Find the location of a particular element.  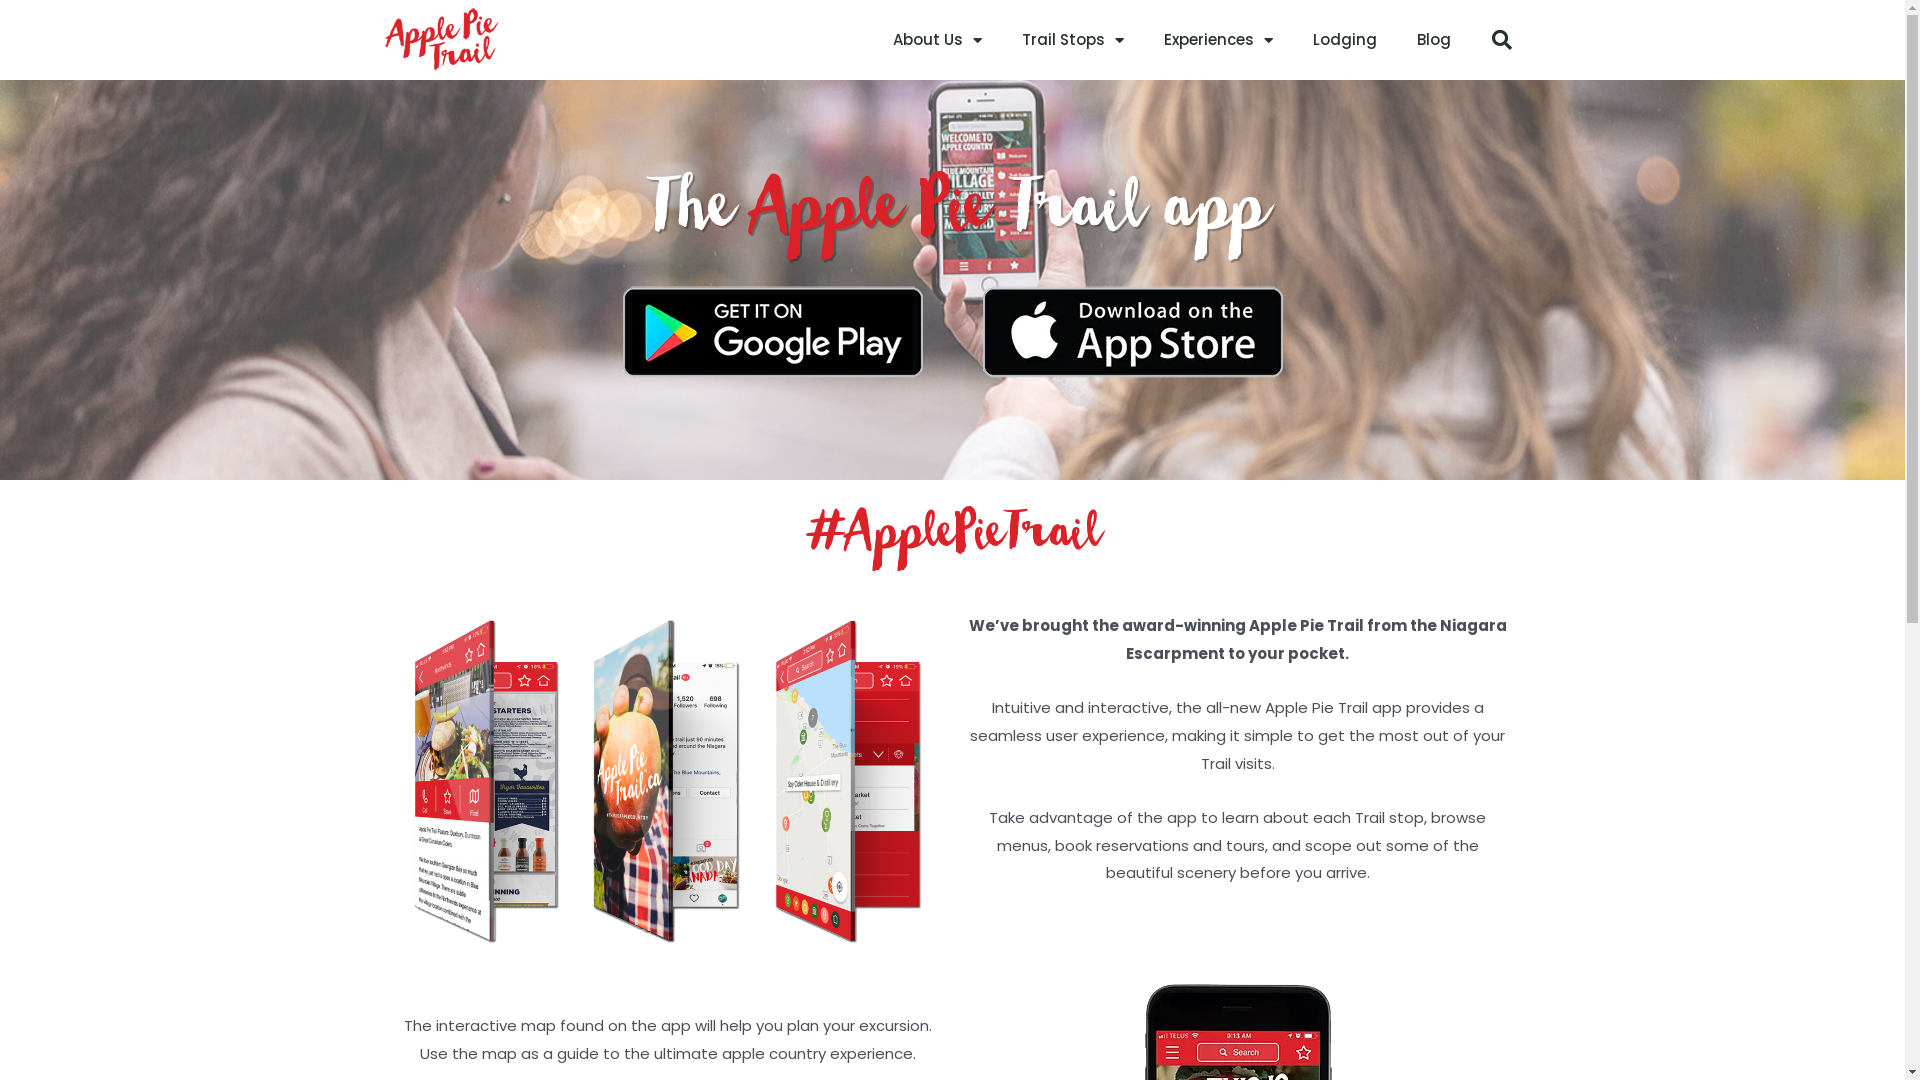

About Us is located at coordinates (936, 40).